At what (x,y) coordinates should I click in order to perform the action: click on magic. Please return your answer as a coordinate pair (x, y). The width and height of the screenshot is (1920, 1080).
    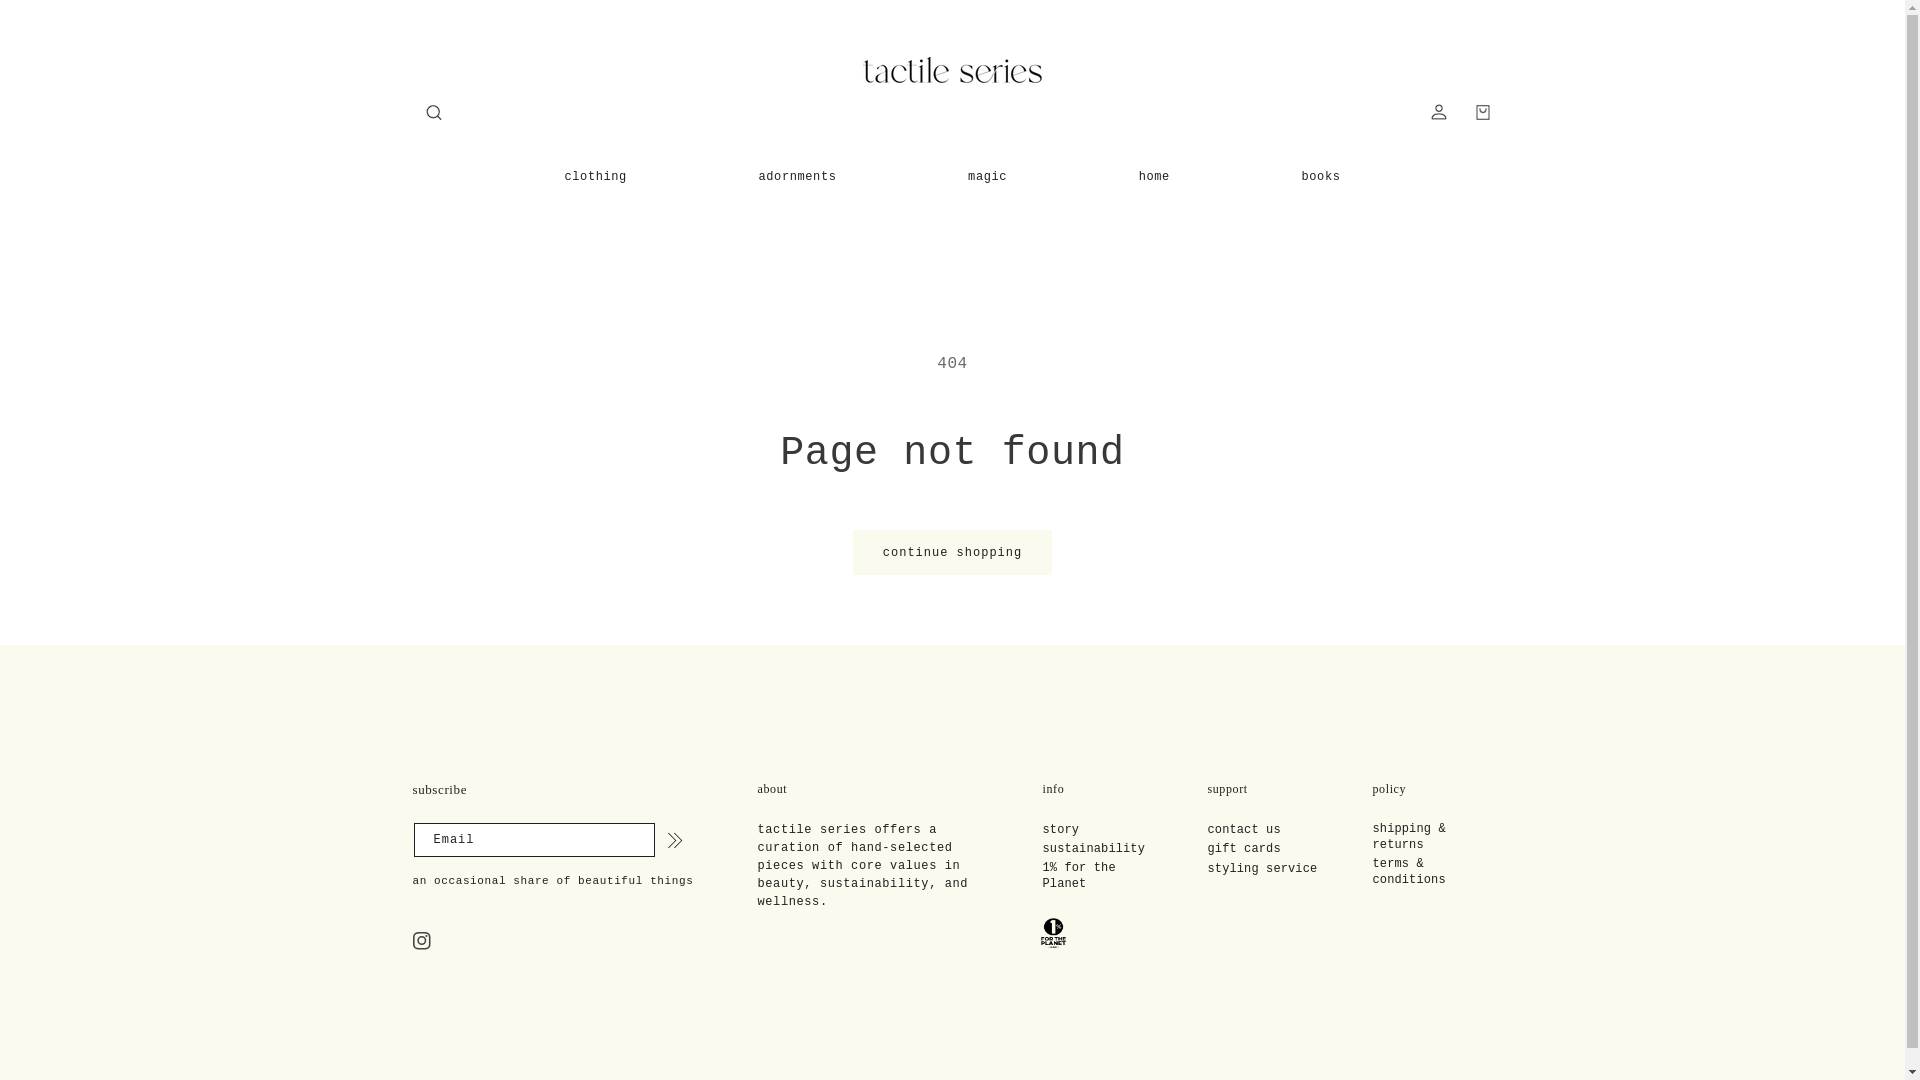
    Looking at the image, I should click on (988, 176).